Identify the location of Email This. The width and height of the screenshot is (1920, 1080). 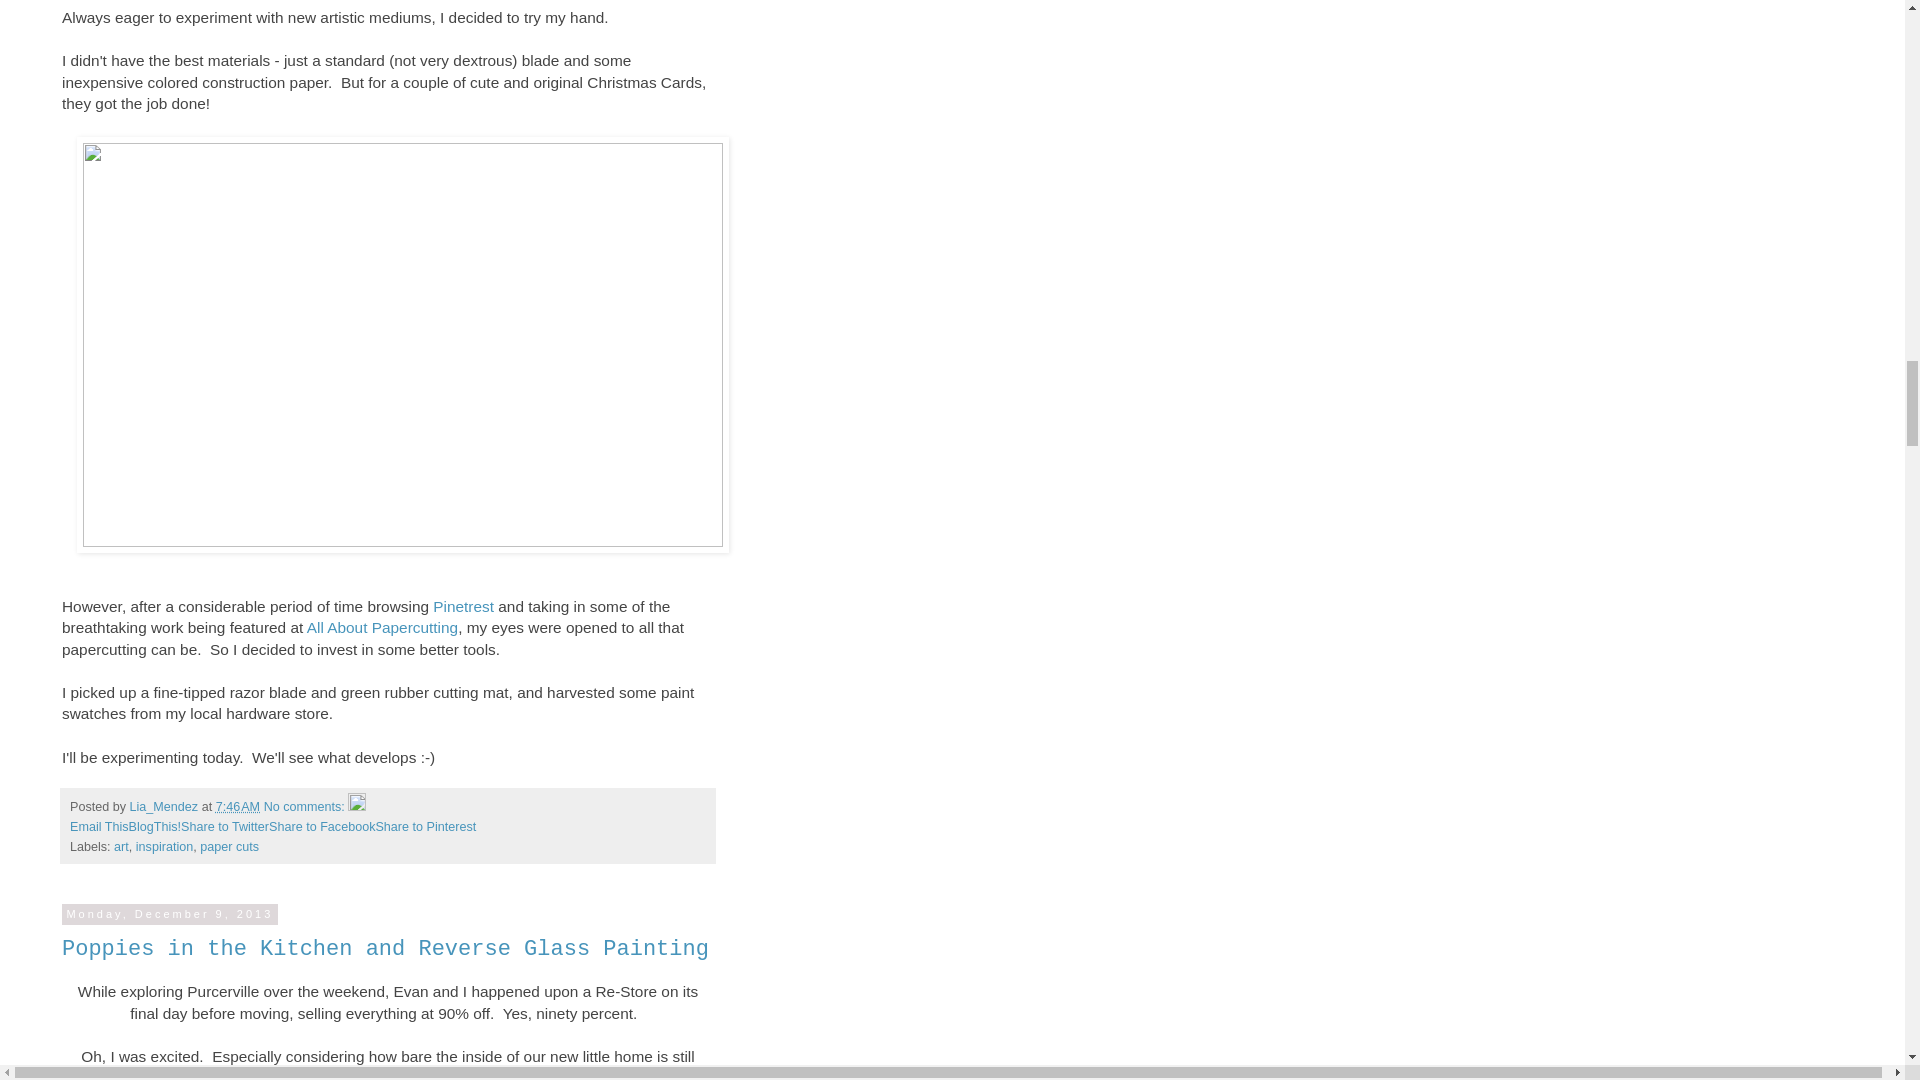
(98, 826).